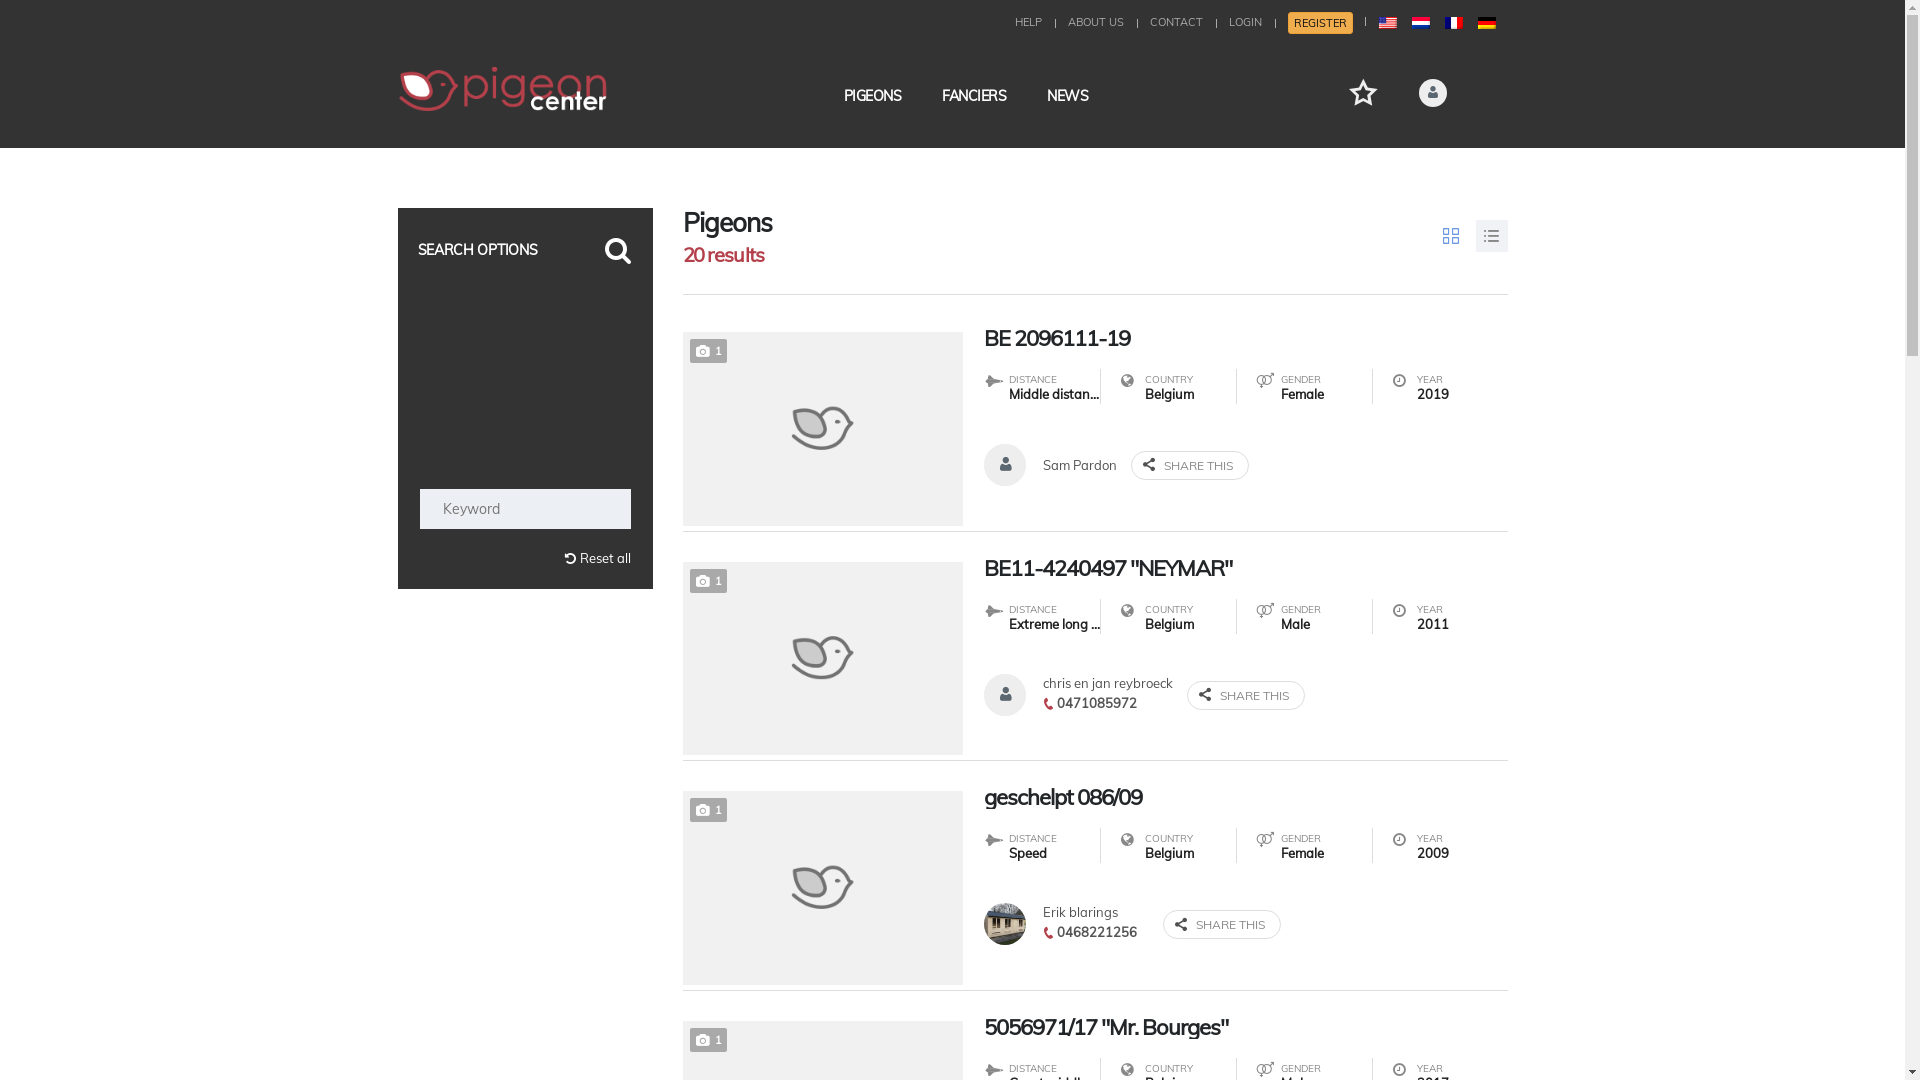  What do you see at coordinates (1246, 338) in the screenshot?
I see `BE 2096111-19` at bounding box center [1246, 338].